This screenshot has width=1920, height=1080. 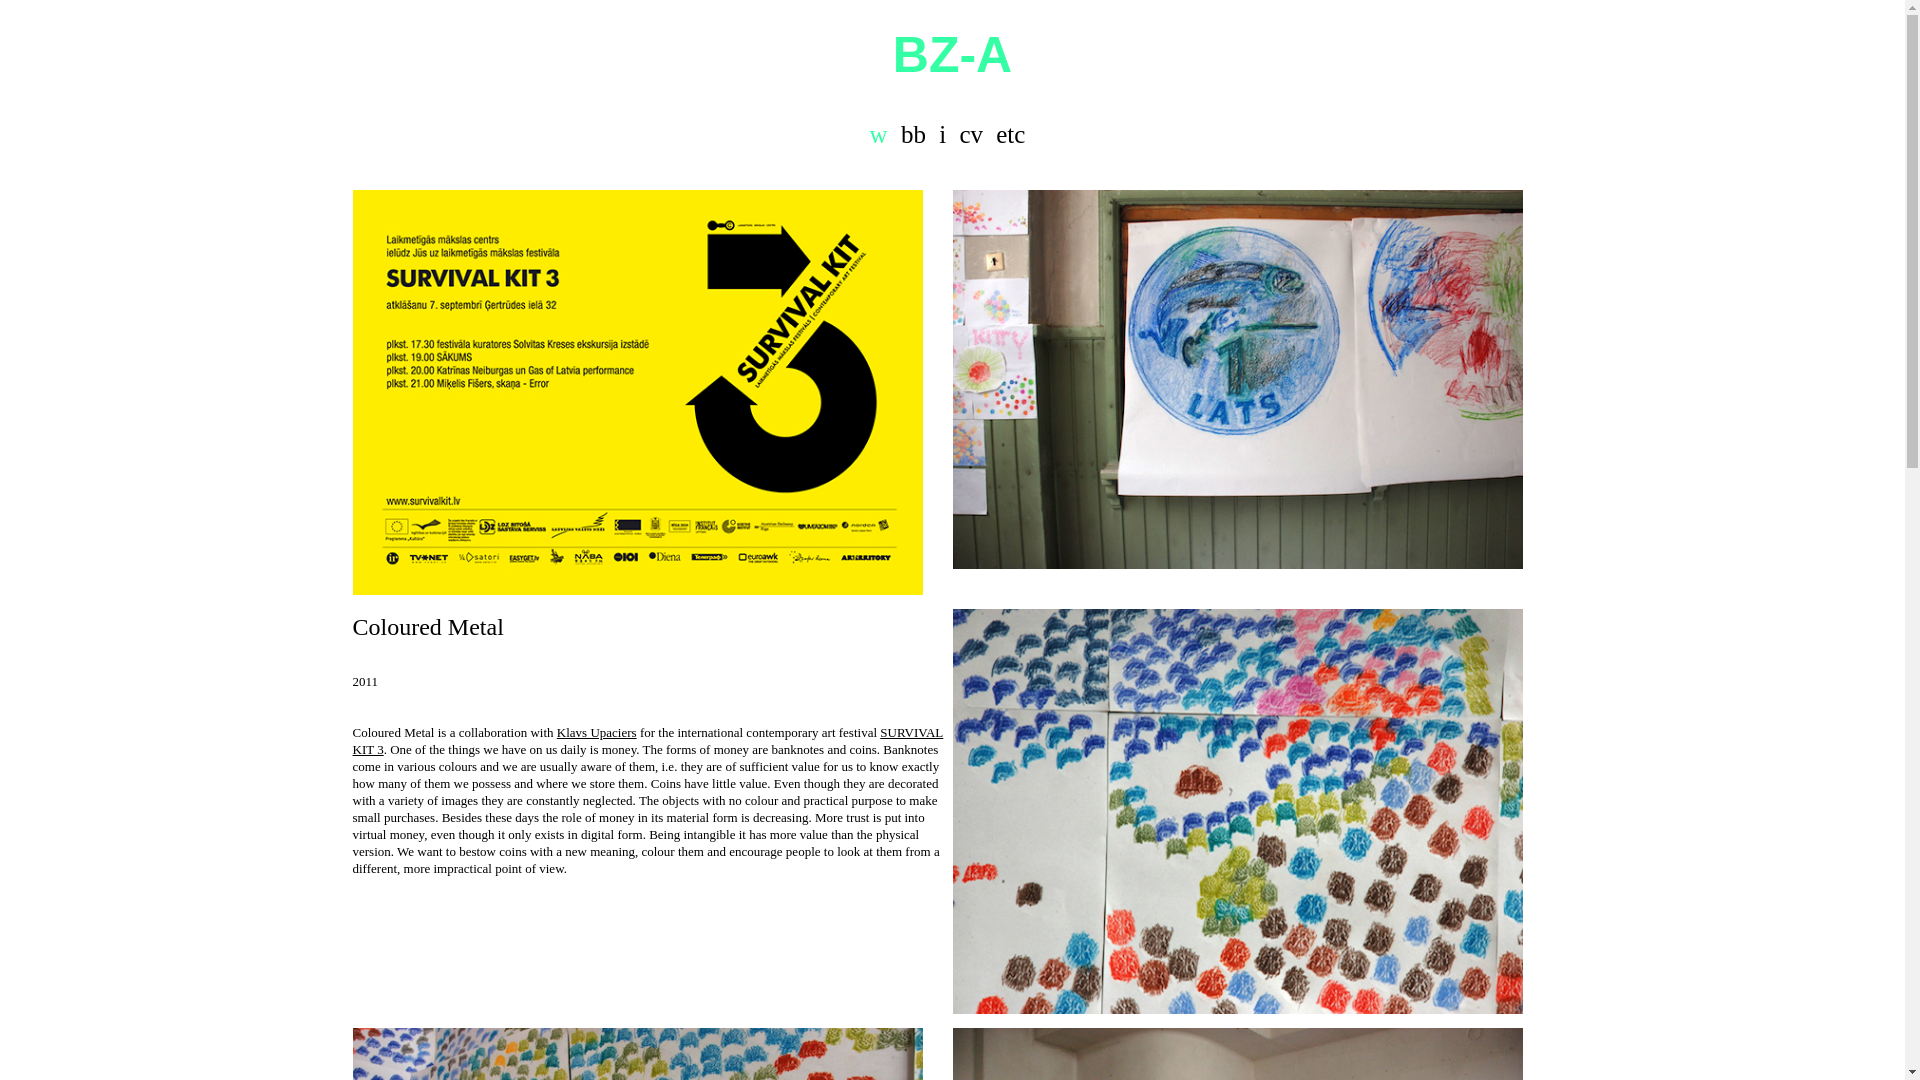 What do you see at coordinates (878, 134) in the screenshot?
I see `w` at bounding box center [878, 134].